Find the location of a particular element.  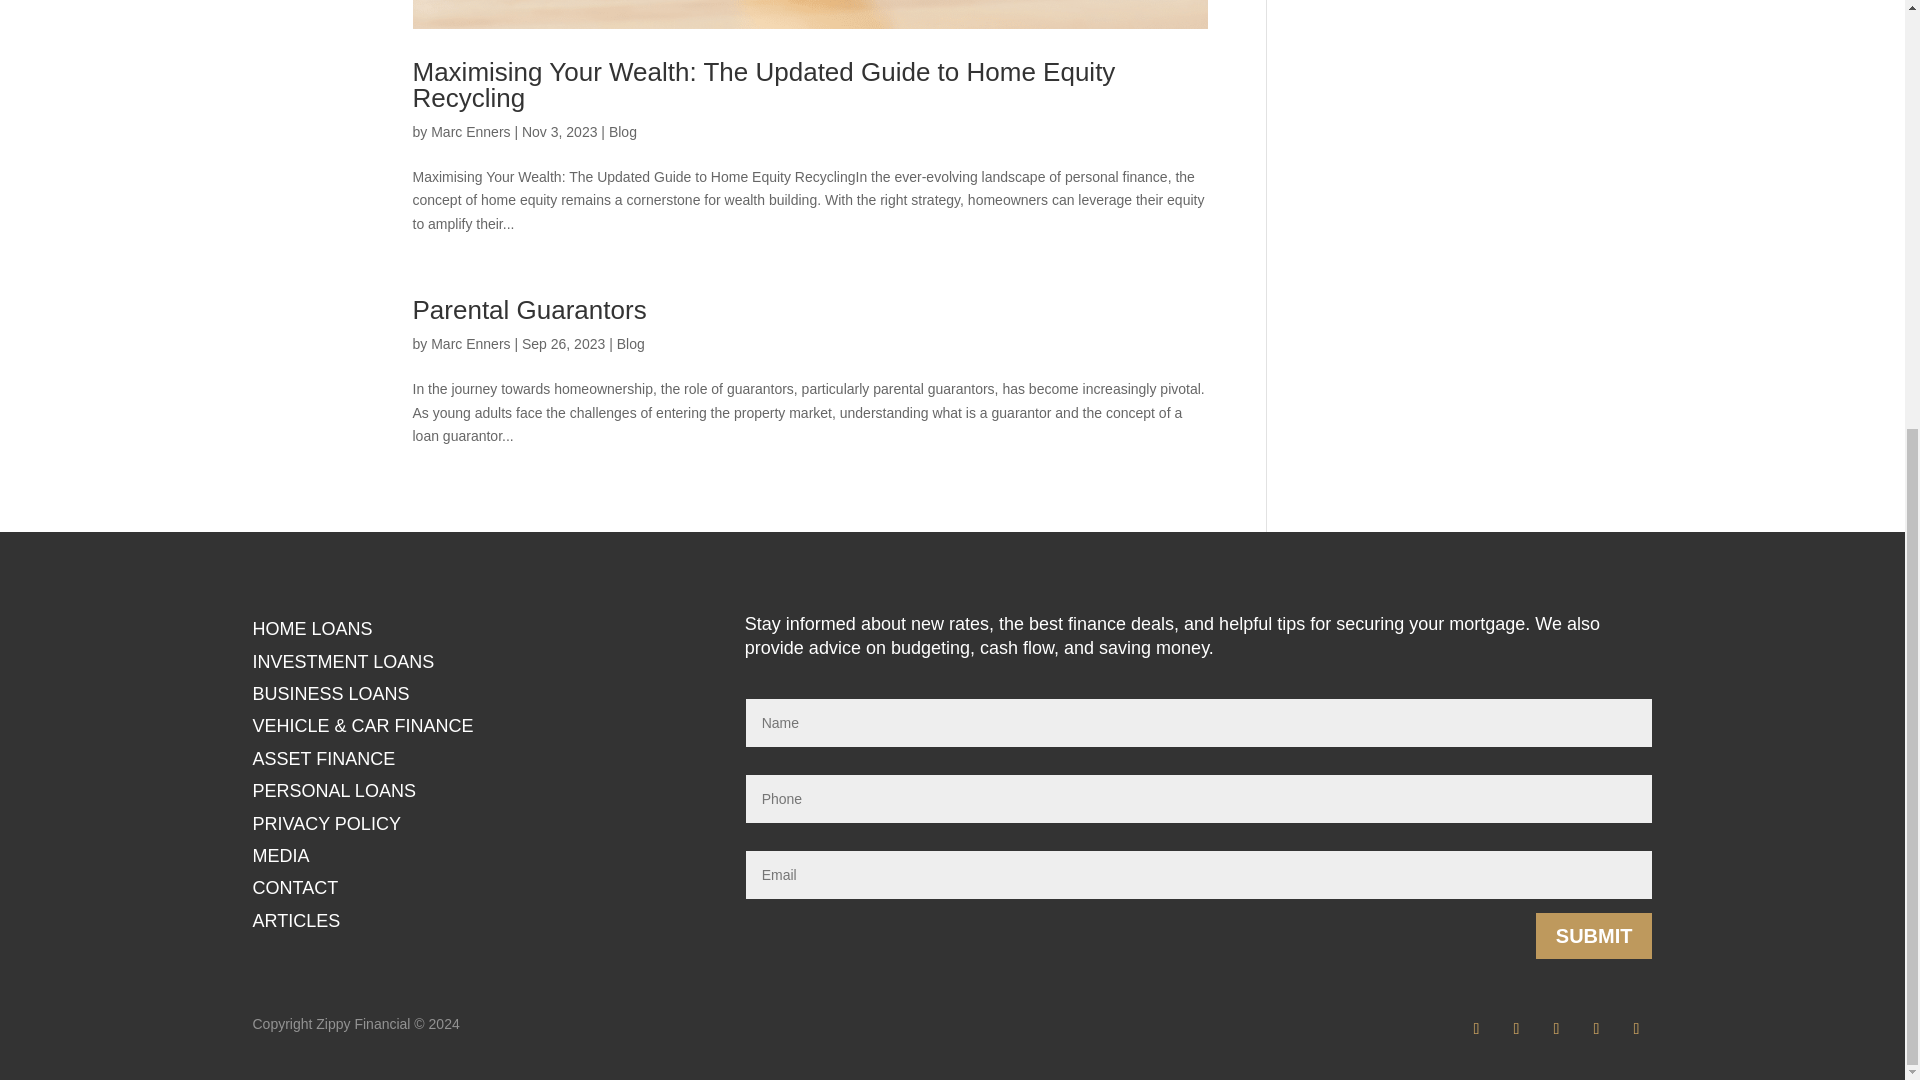

Follow on LinkedIn is located at coordinates (1556, 1029).